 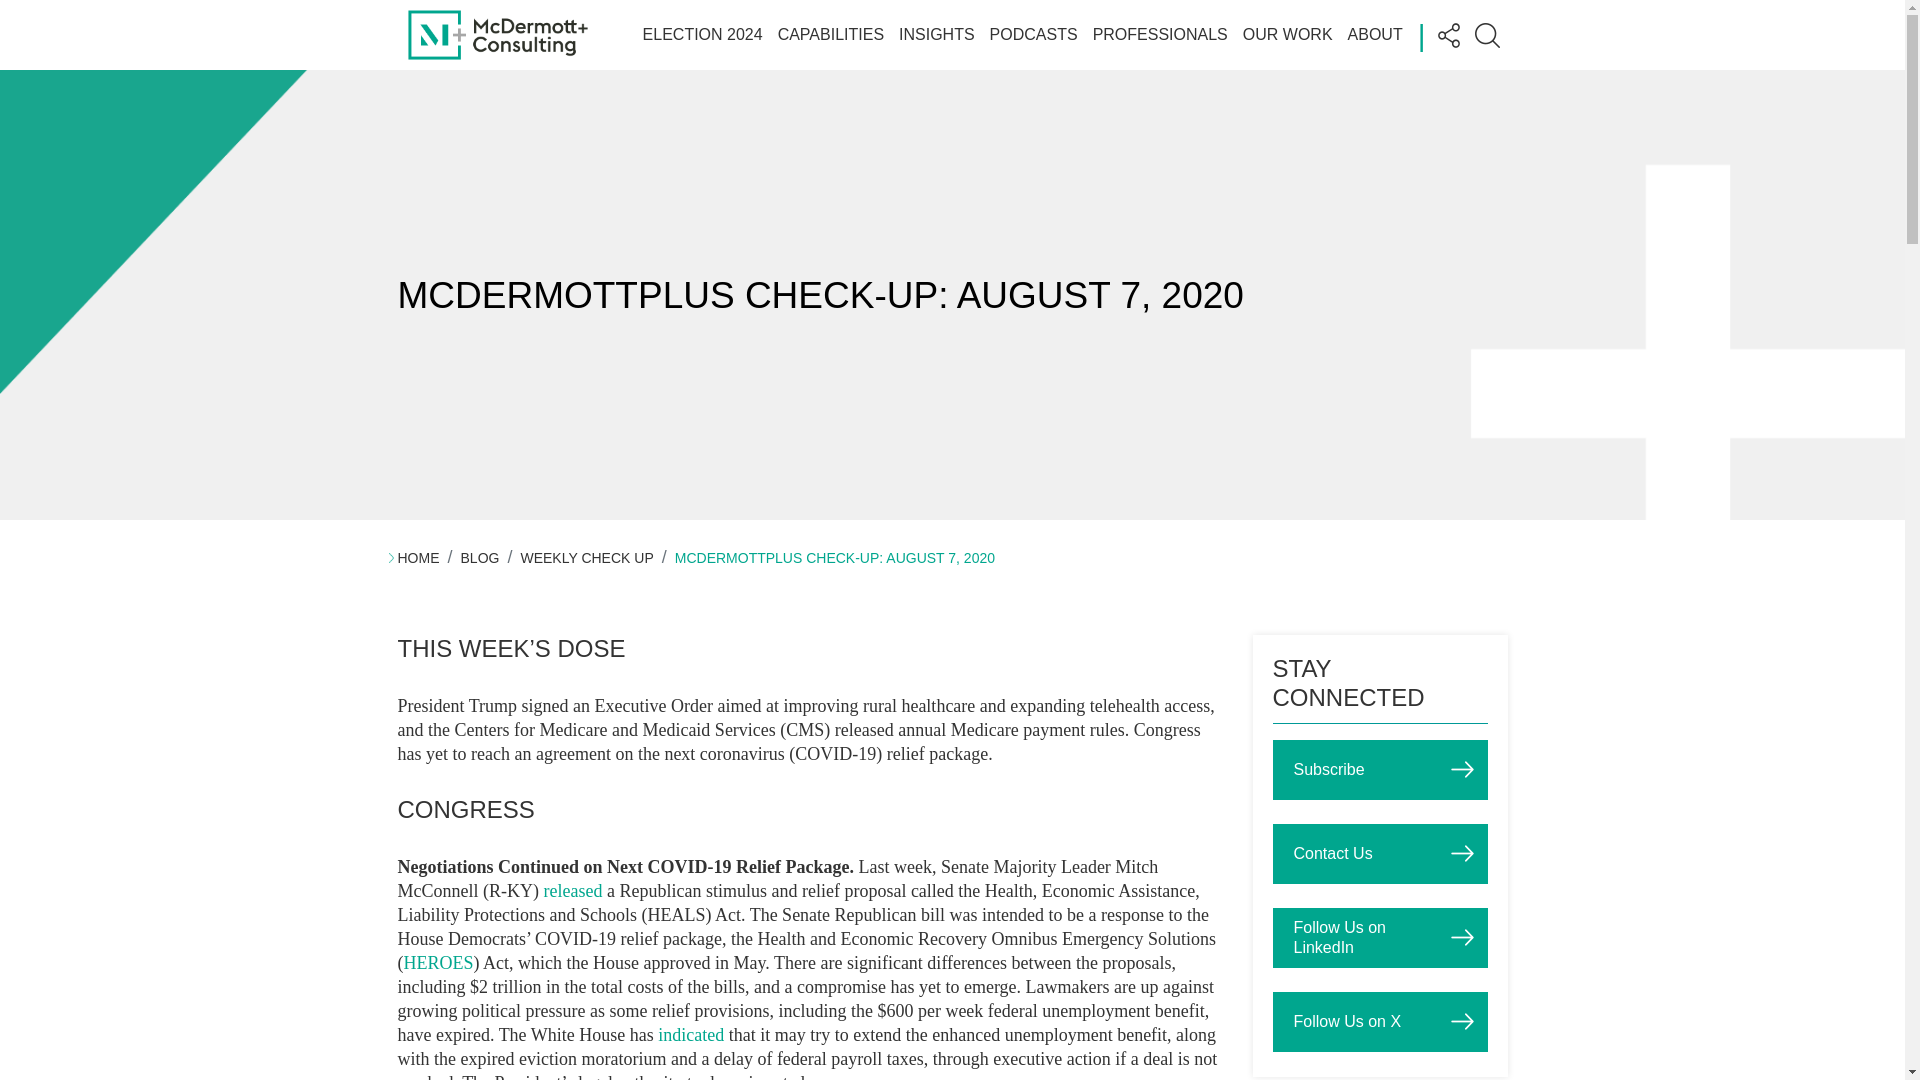 What do you see at coordinates (480, 557) in the screenshot?
I see `BLOG` at bounding box center [480, 557].